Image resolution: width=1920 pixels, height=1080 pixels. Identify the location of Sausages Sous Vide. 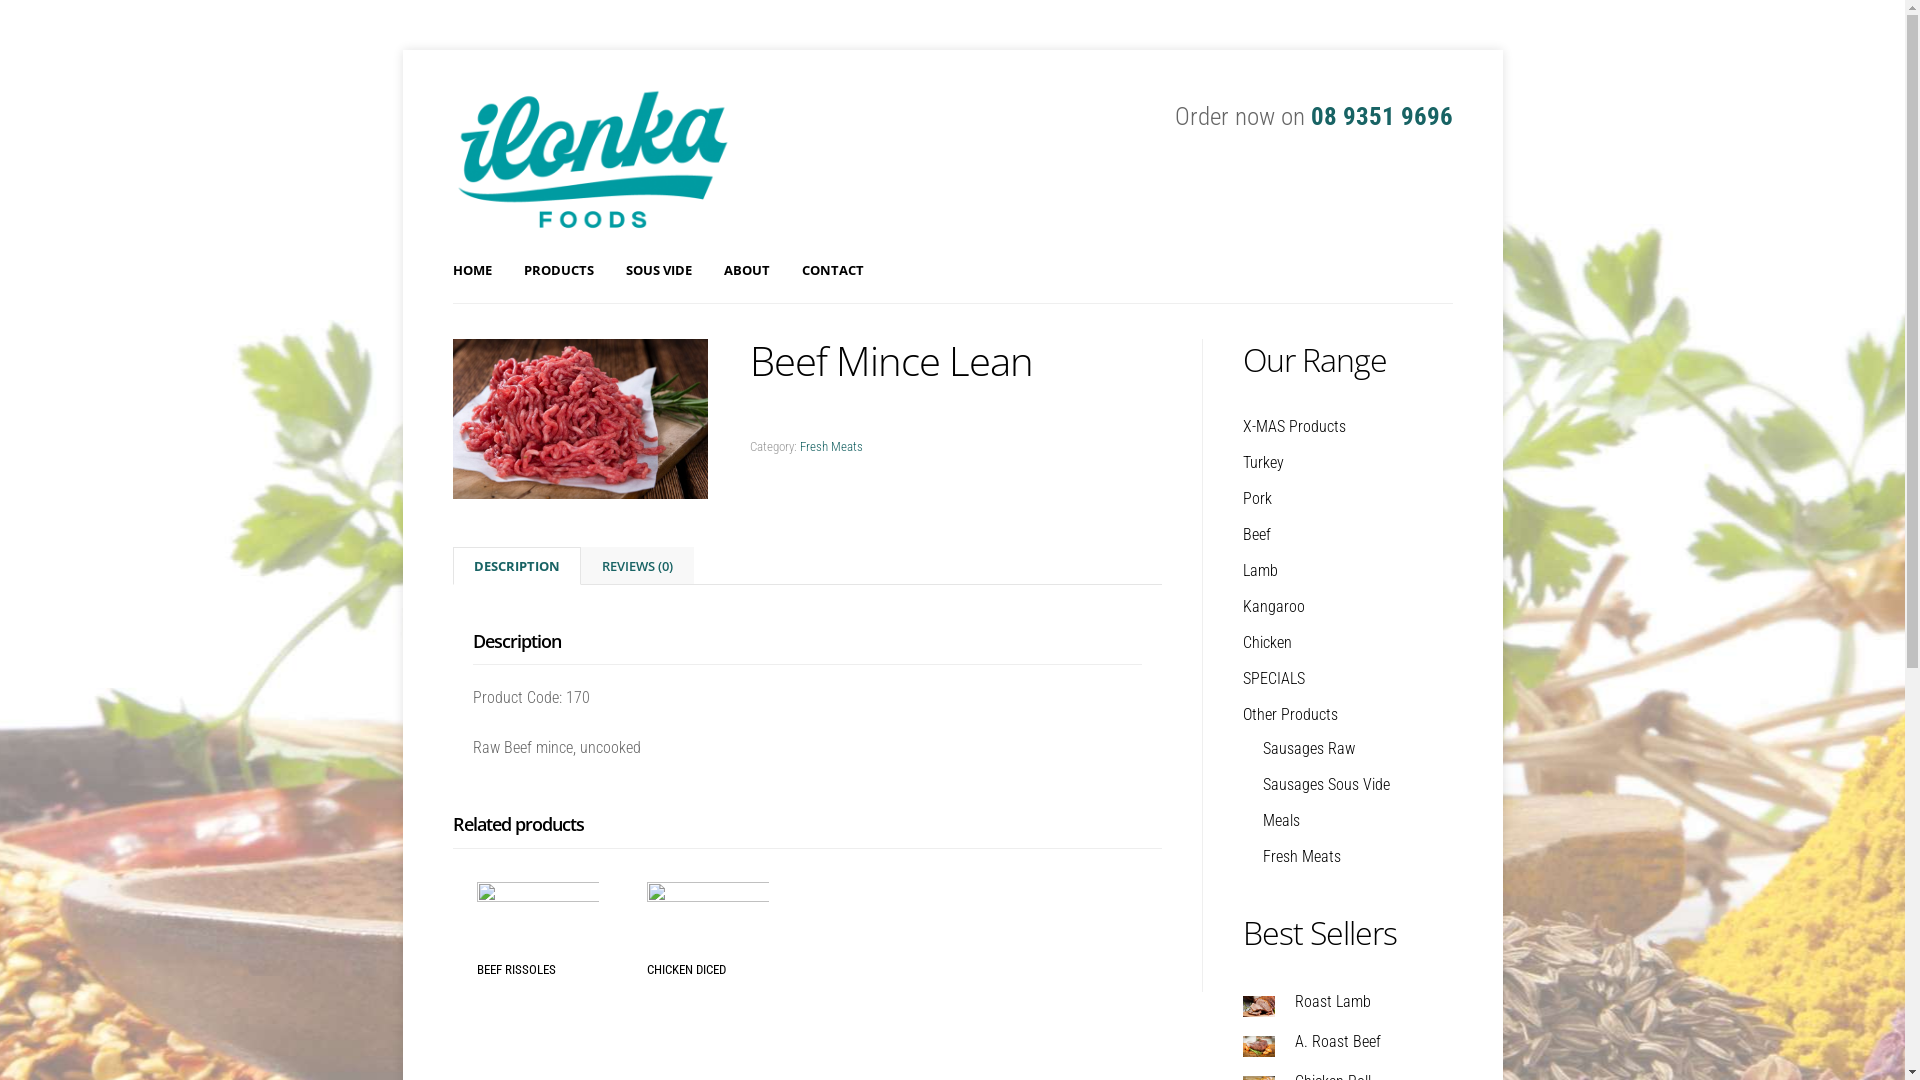
(1326, 784).